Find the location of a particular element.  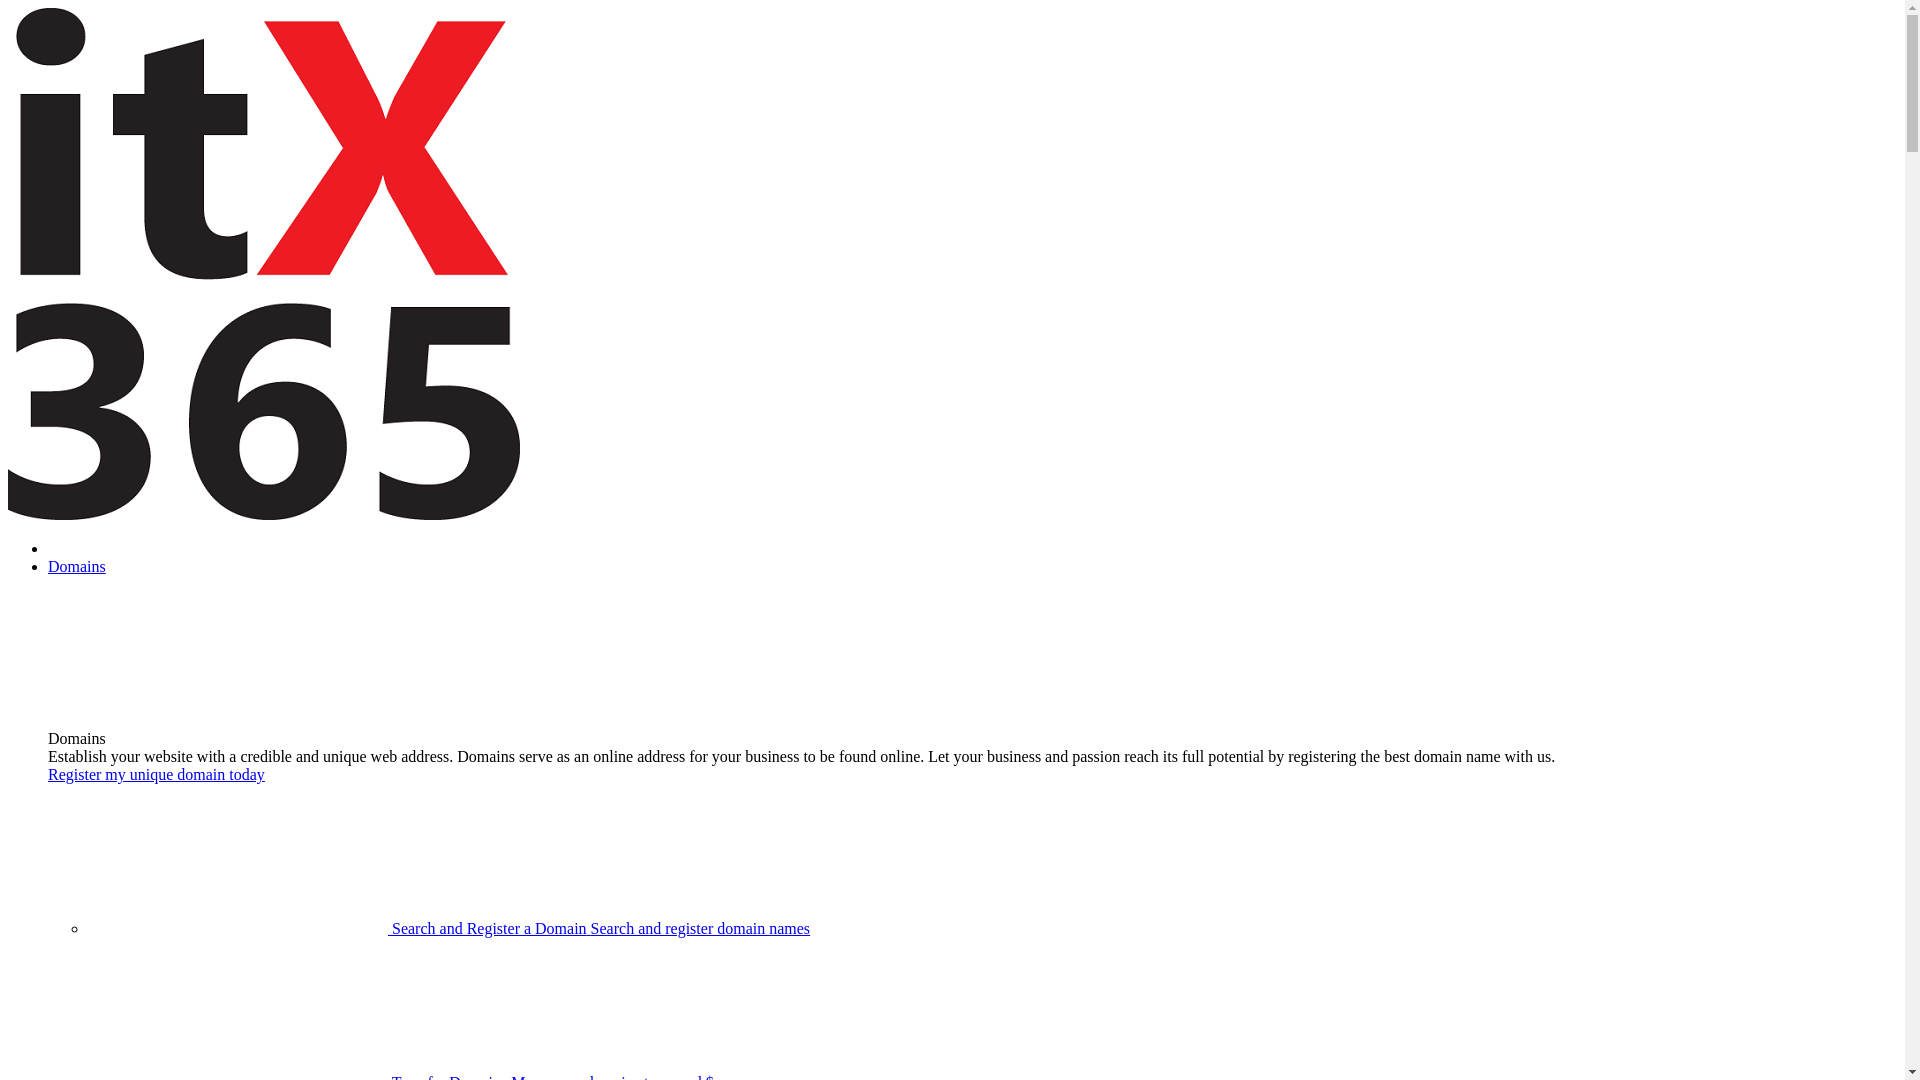

Register my unique domain today is located at coordinates (156, 774).